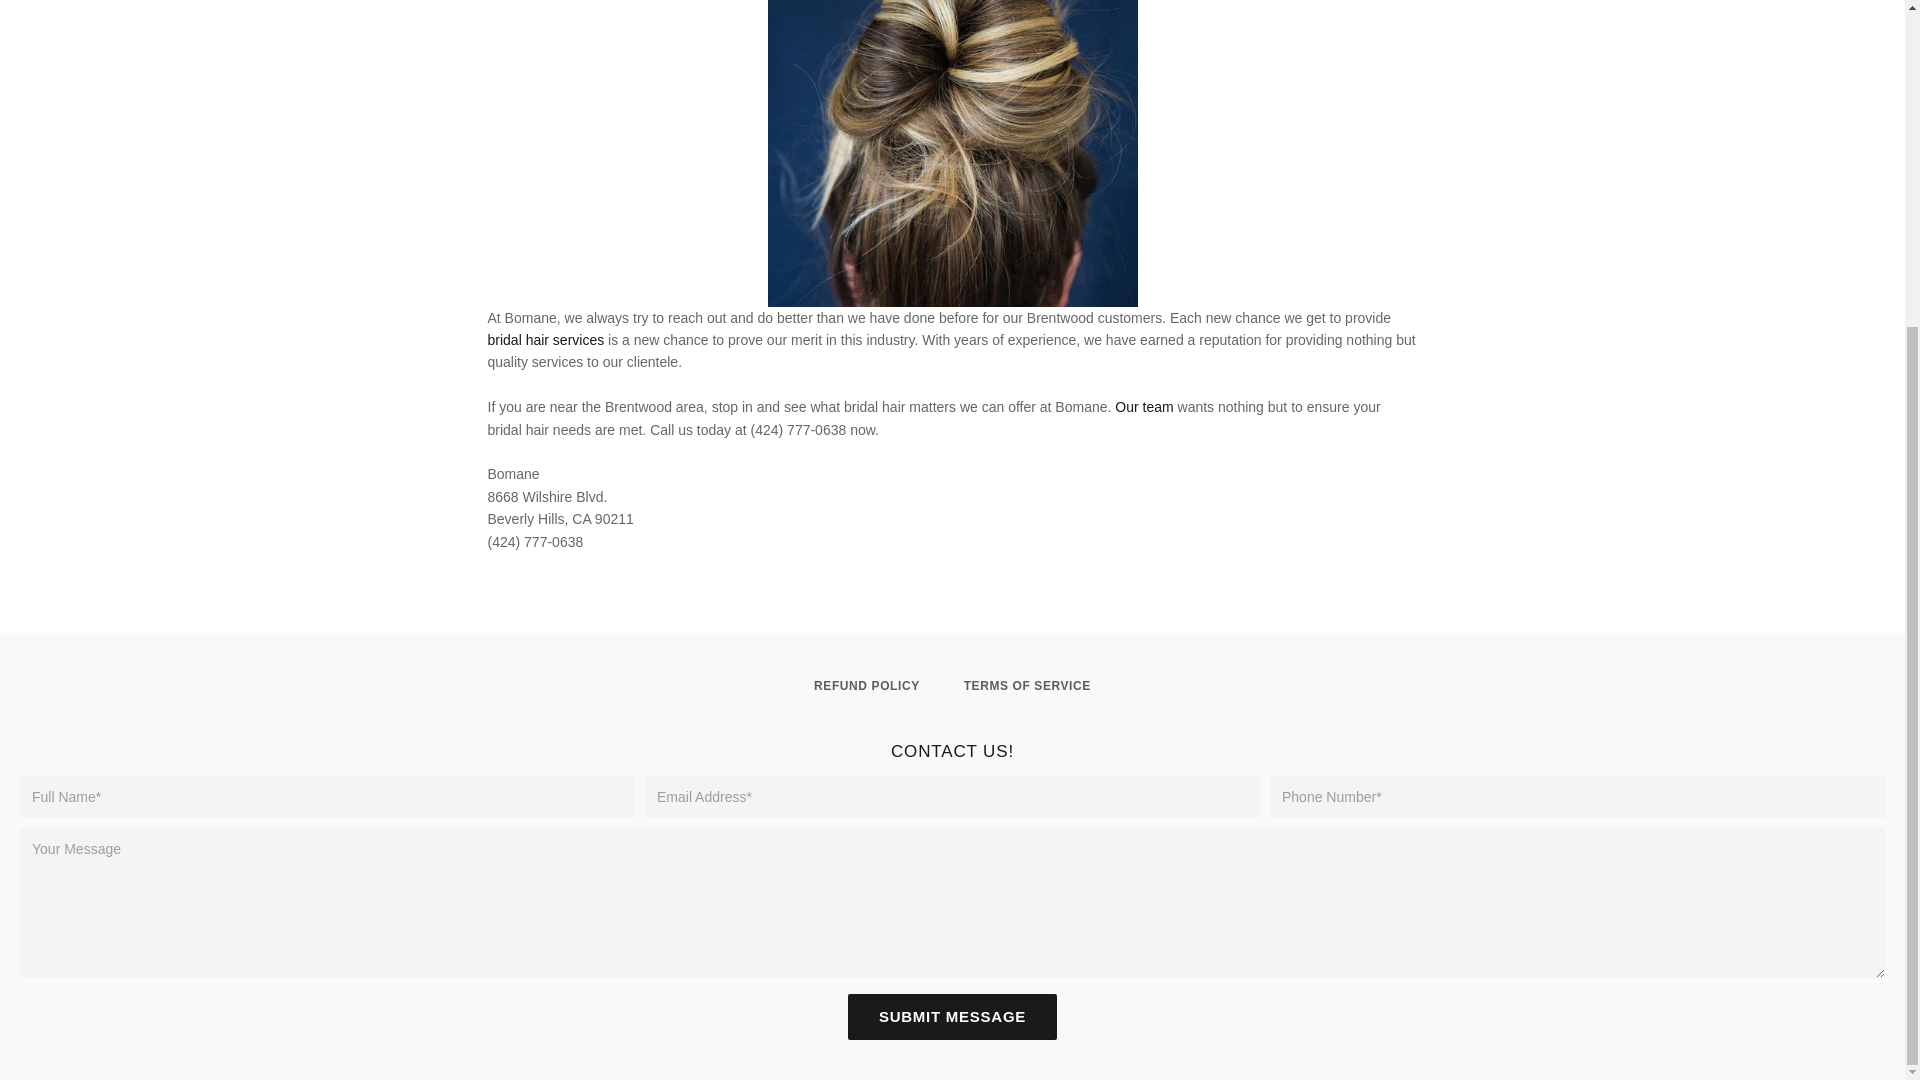 Image resolution: width=1920 pixels, height=1080 pixels. I want to click on SUBMIT MESSAGE, so click(952, 1016).